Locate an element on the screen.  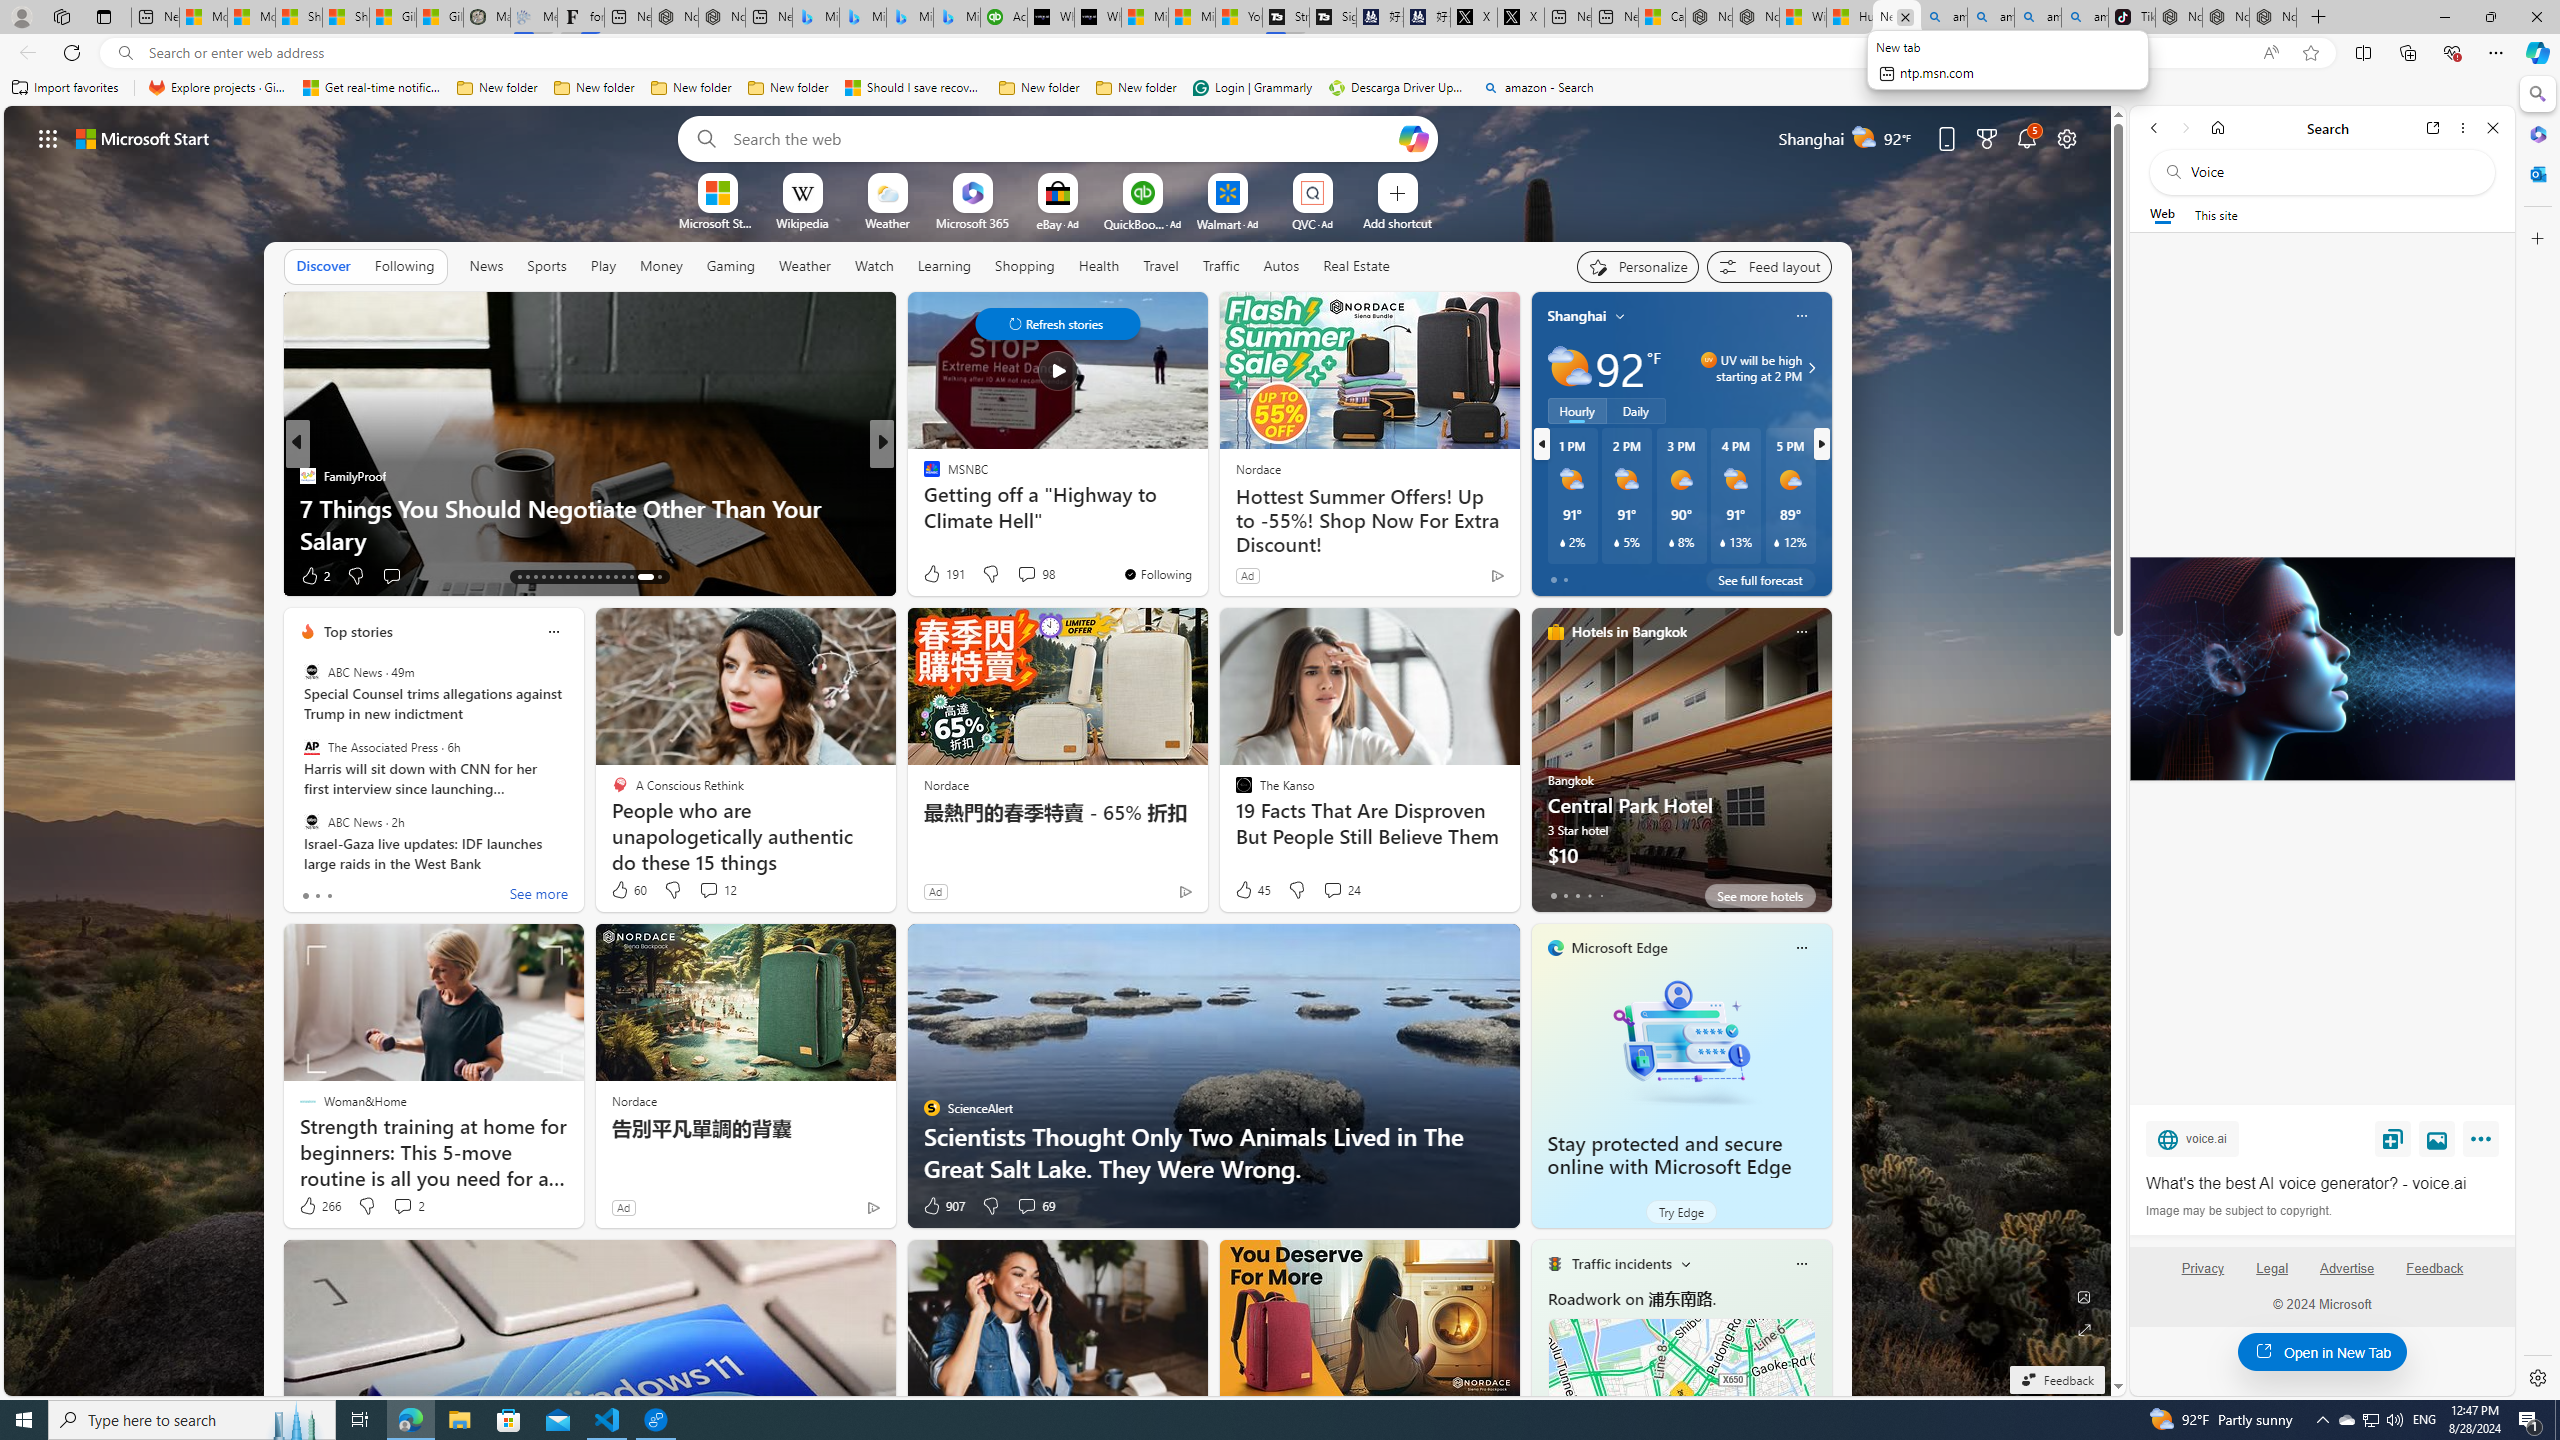
Autos is located at coordinates (1282, 265).